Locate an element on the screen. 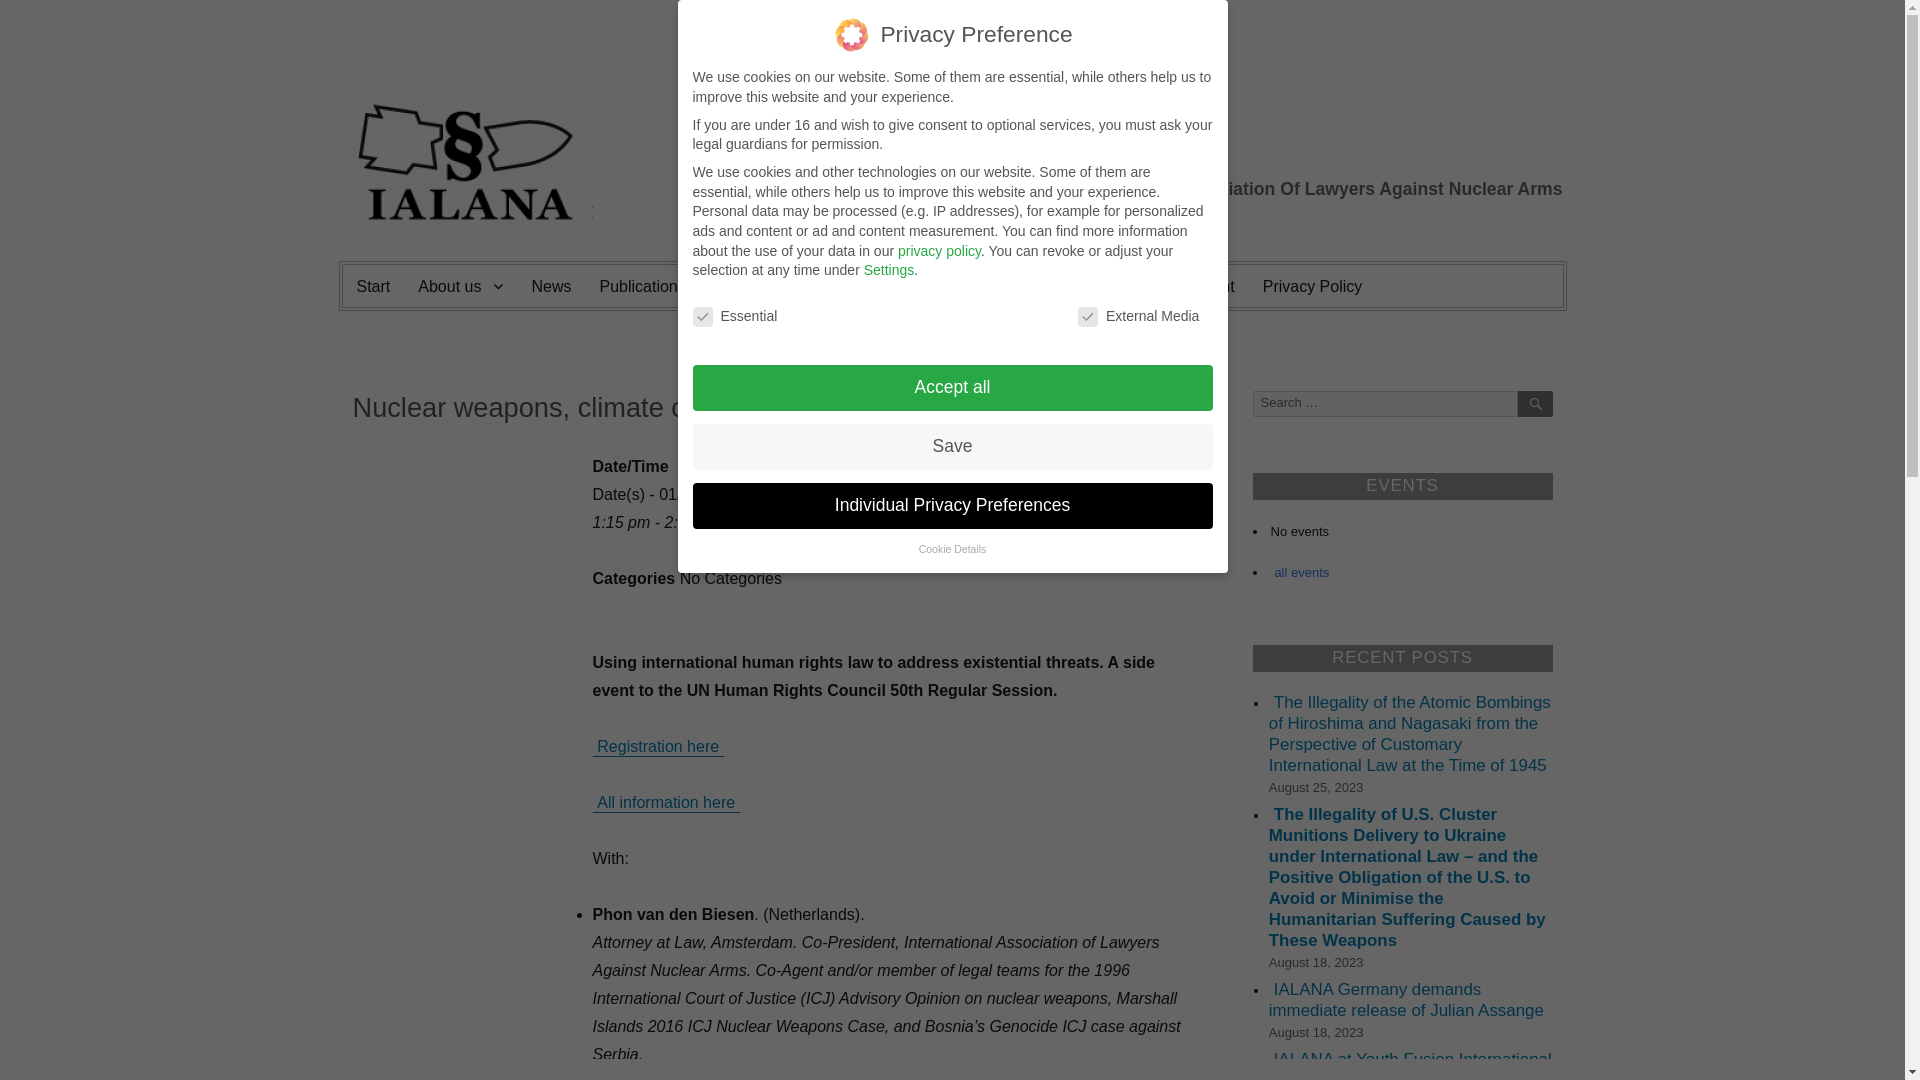  Publications is located at coordinates (642, 285).